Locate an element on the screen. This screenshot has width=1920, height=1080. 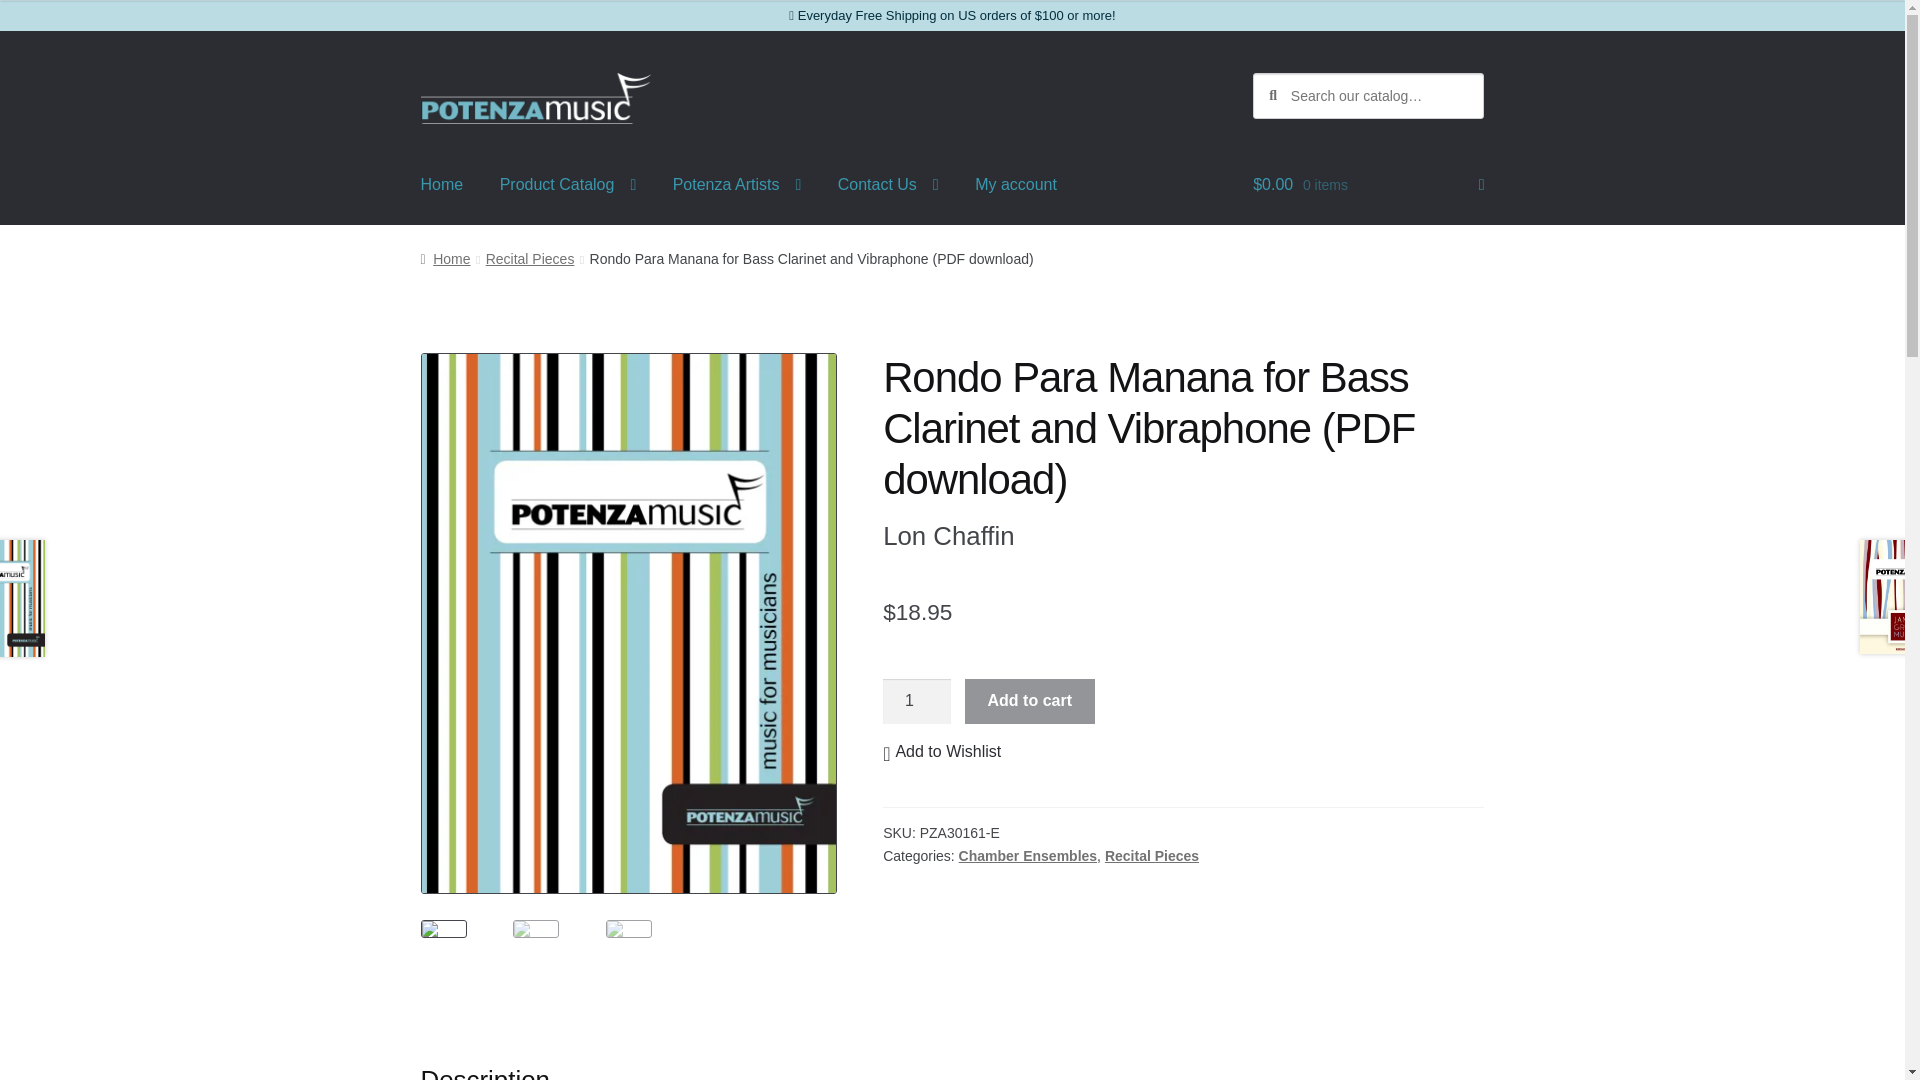
Recital Pieces is located at coordinates (530, 258).